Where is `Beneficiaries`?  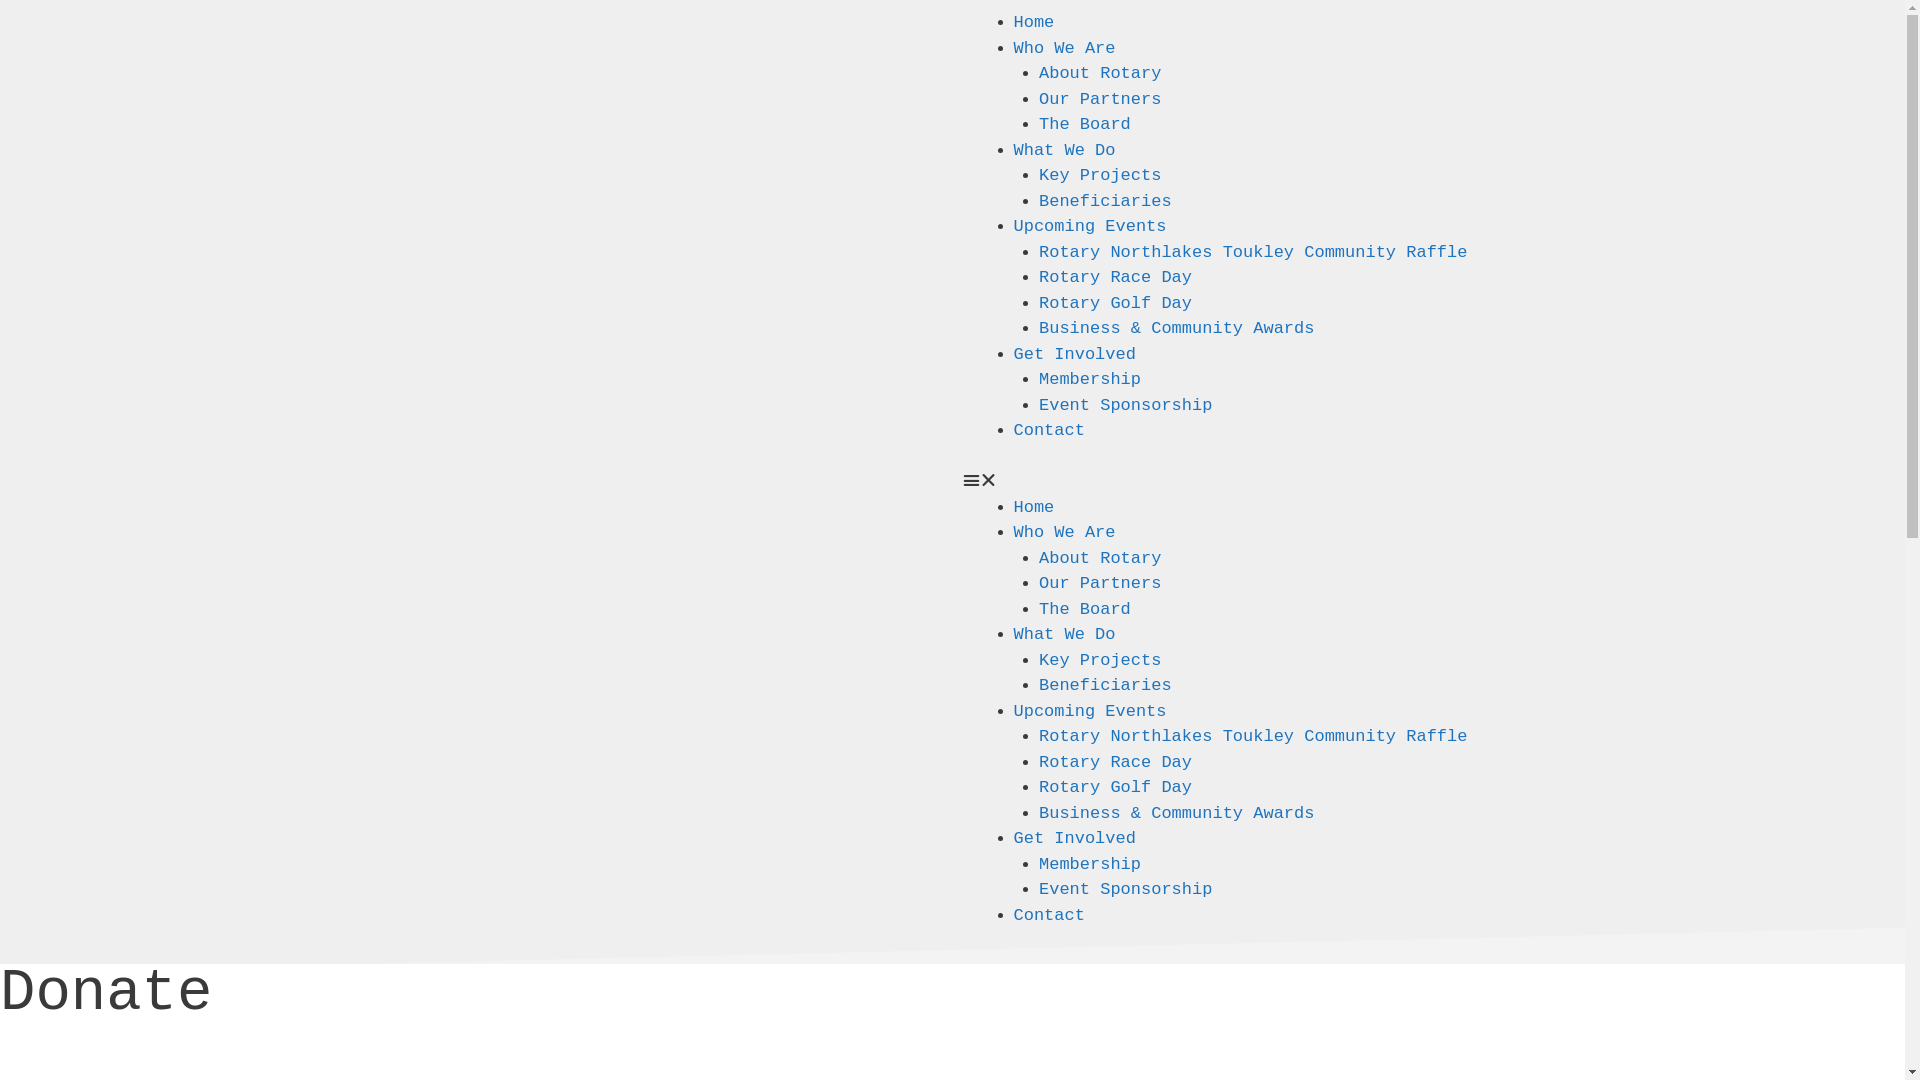
Beneficiaries is located at coordinates (1106, 686).